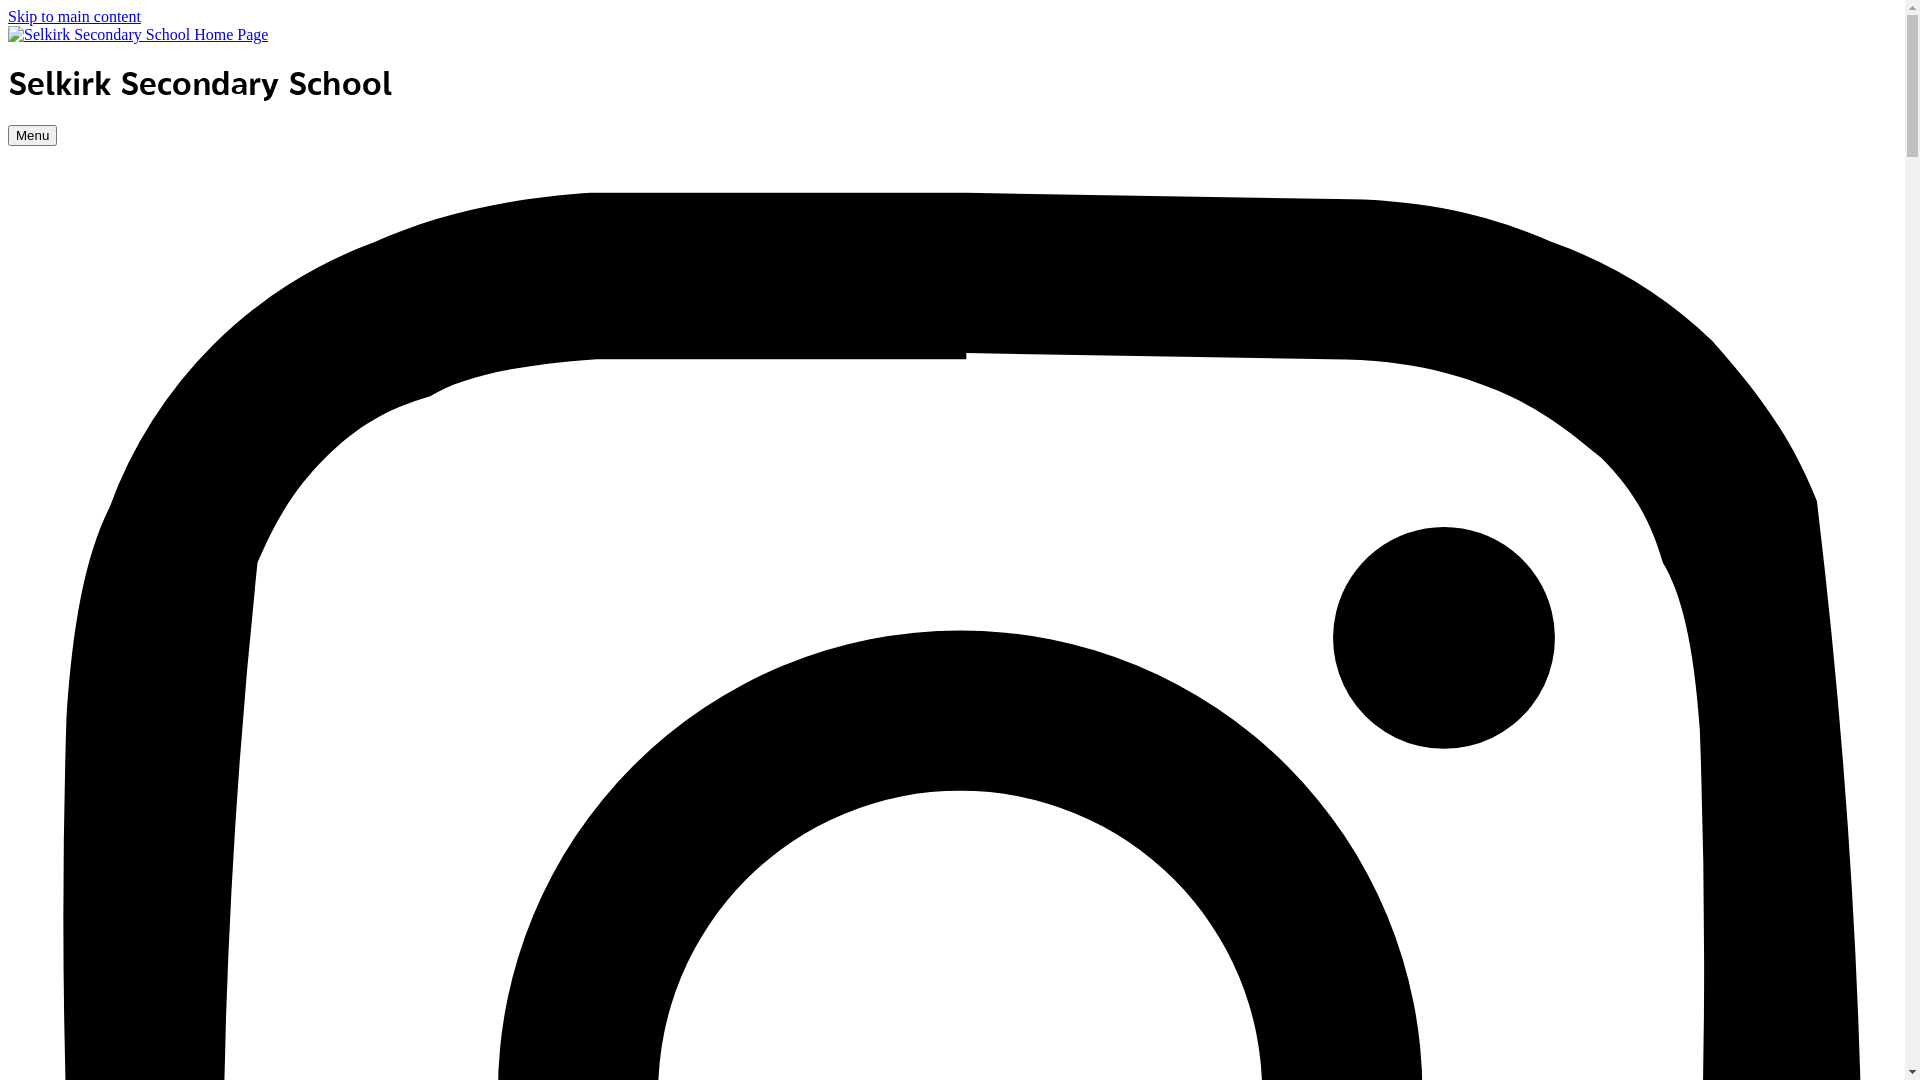 The width and height of the screenshot is (1920, 1080). Describe the element at coordinates (74, 16) in the screenshot. I see `Skip to main content` at that location.